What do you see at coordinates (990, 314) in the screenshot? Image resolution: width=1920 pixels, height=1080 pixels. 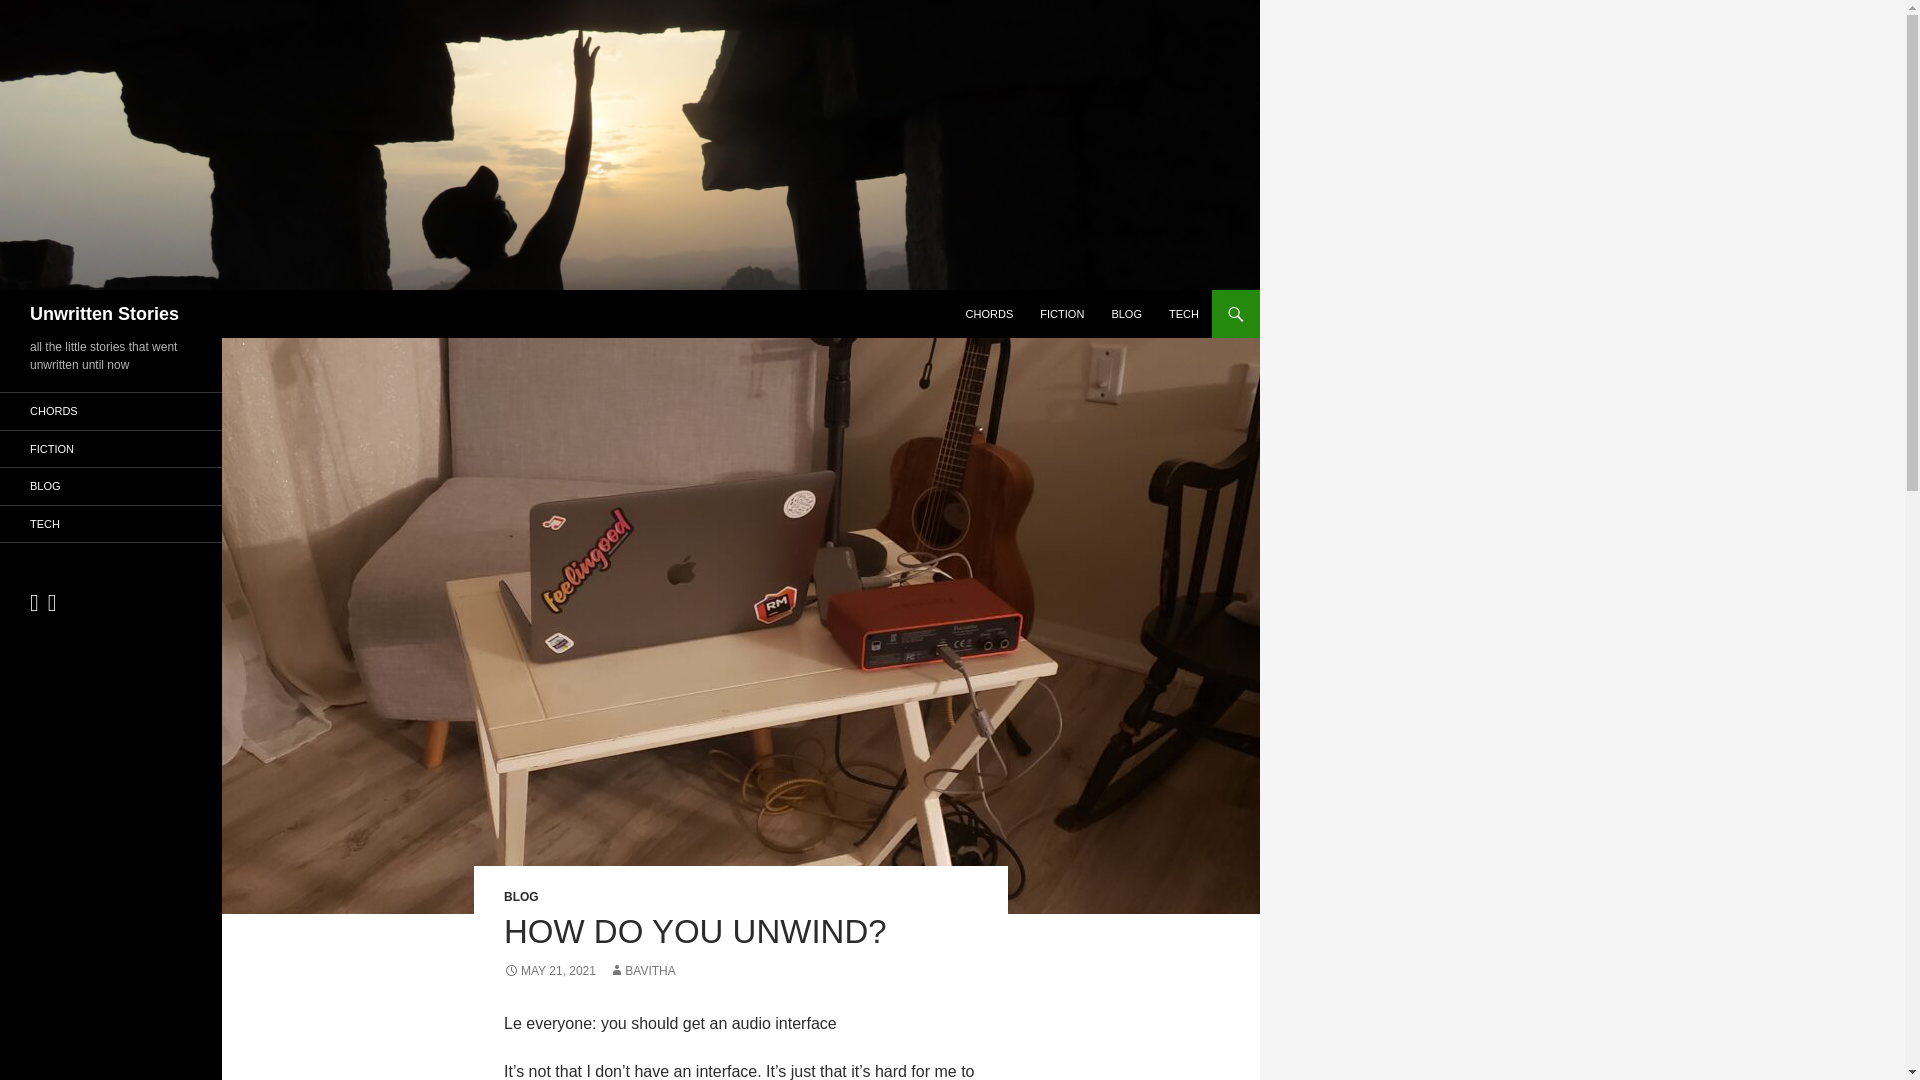 I see `CHORDS` at bounding box center [990, 314].